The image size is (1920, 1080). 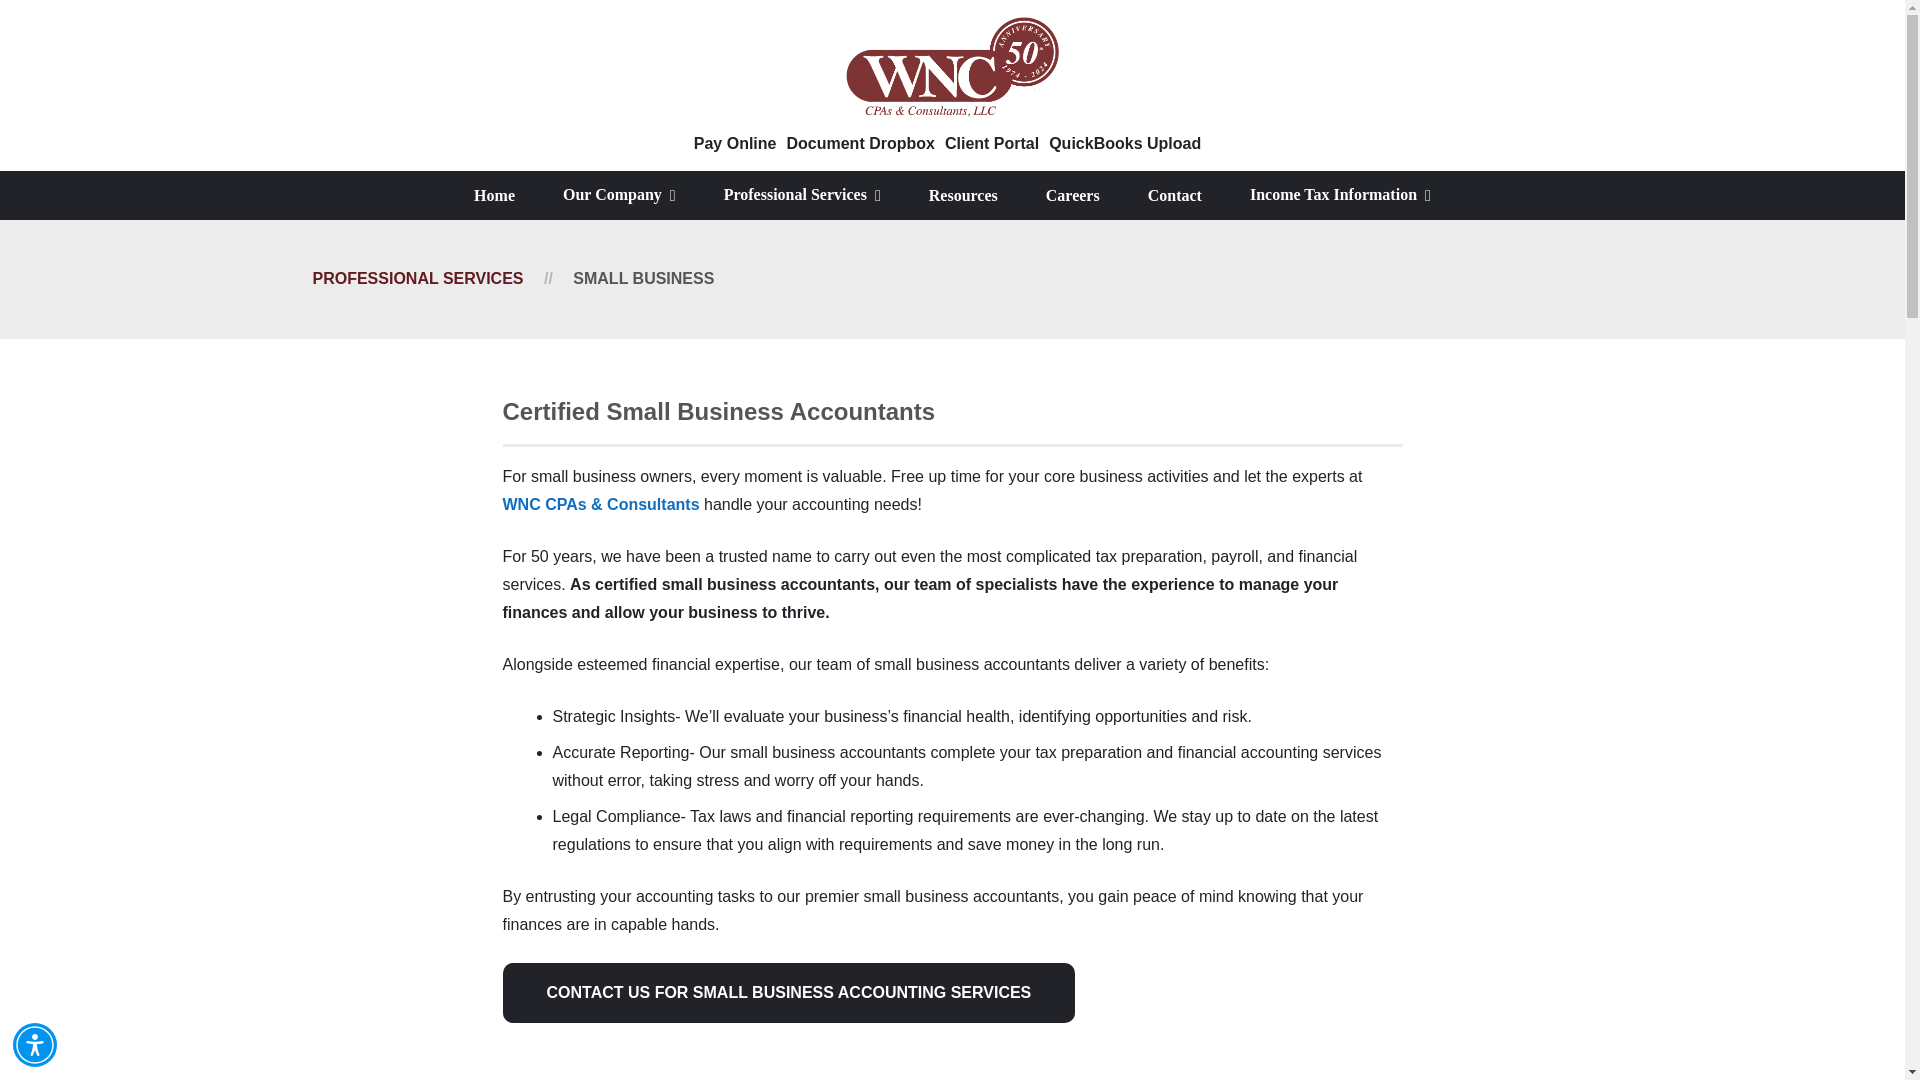 I want to click on Our Company, so click(x=620, y=195).